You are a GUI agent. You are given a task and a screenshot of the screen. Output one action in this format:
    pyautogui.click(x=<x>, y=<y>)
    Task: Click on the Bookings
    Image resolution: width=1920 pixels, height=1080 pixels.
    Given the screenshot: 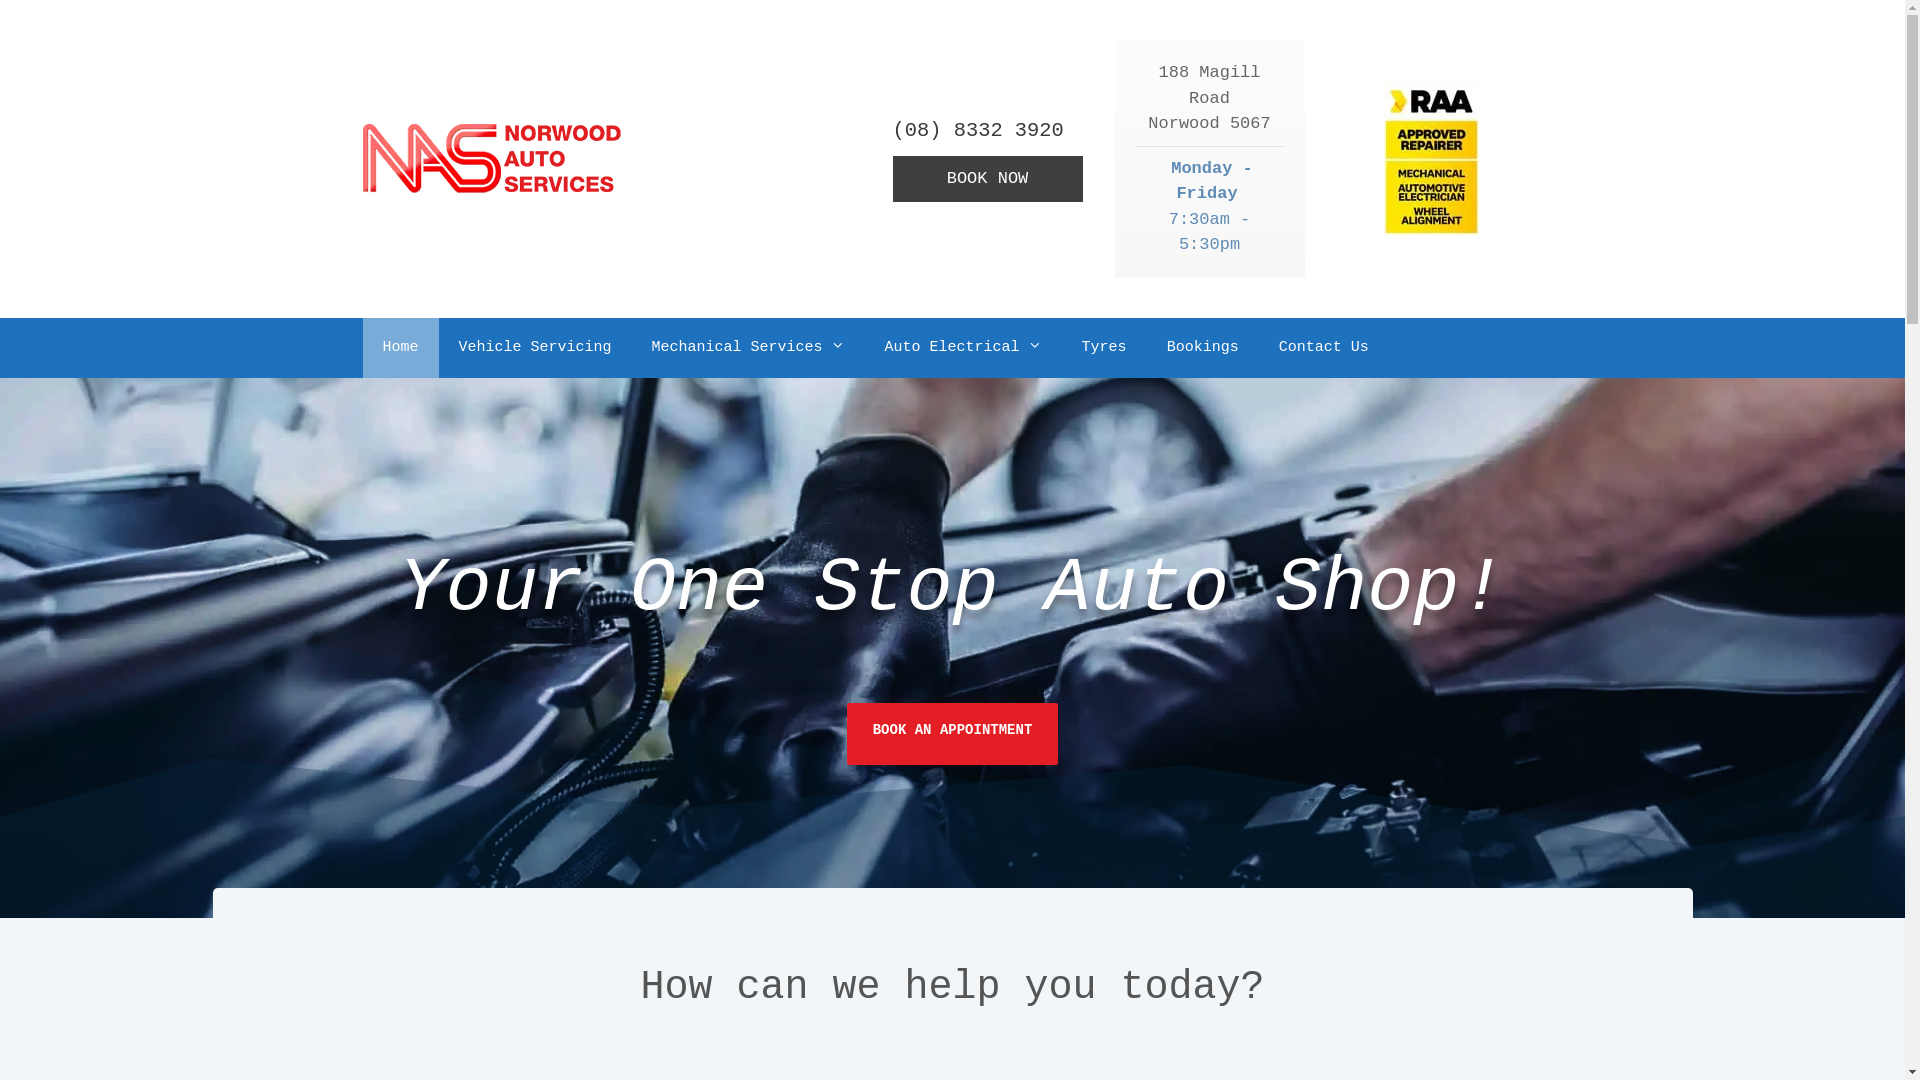 What is the action you would take?
    pyautogui.click(x=1203, y=348)
    